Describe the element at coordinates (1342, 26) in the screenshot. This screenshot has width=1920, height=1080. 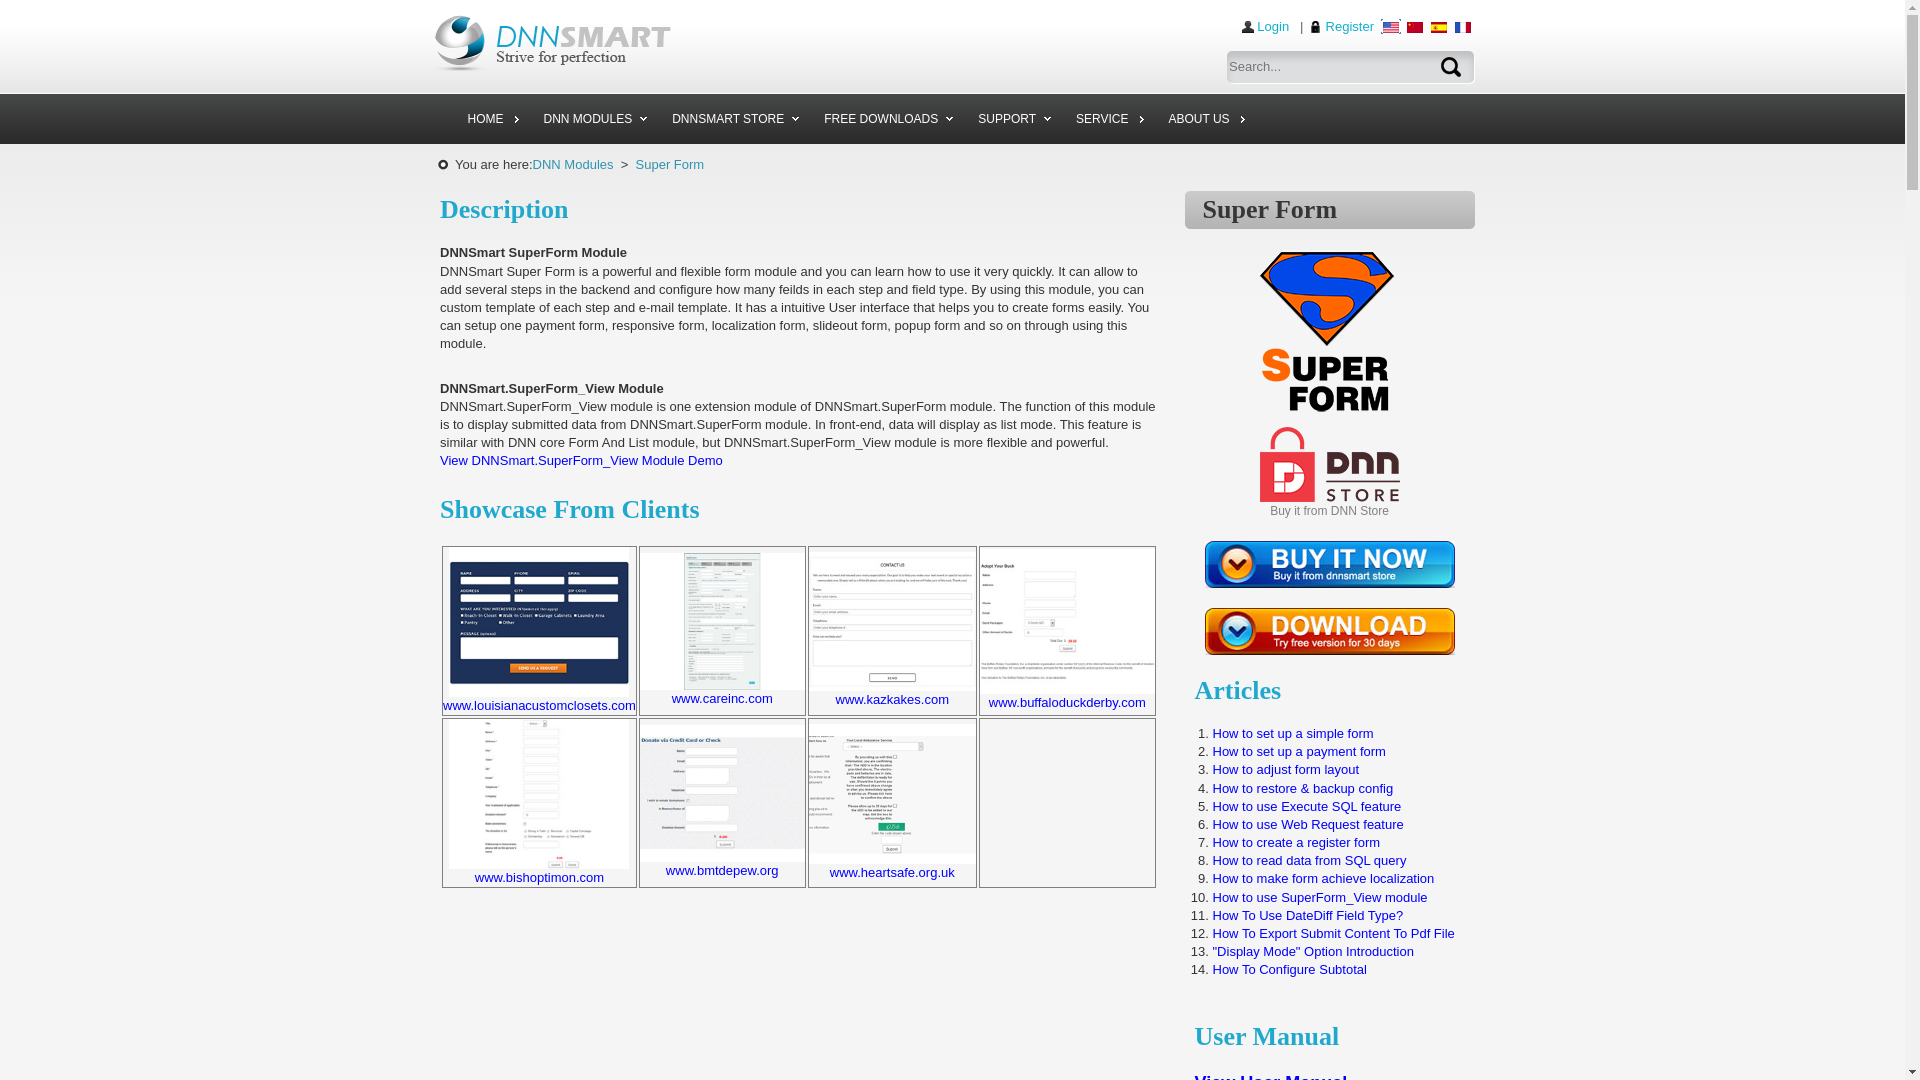
I see `Register` at that location.